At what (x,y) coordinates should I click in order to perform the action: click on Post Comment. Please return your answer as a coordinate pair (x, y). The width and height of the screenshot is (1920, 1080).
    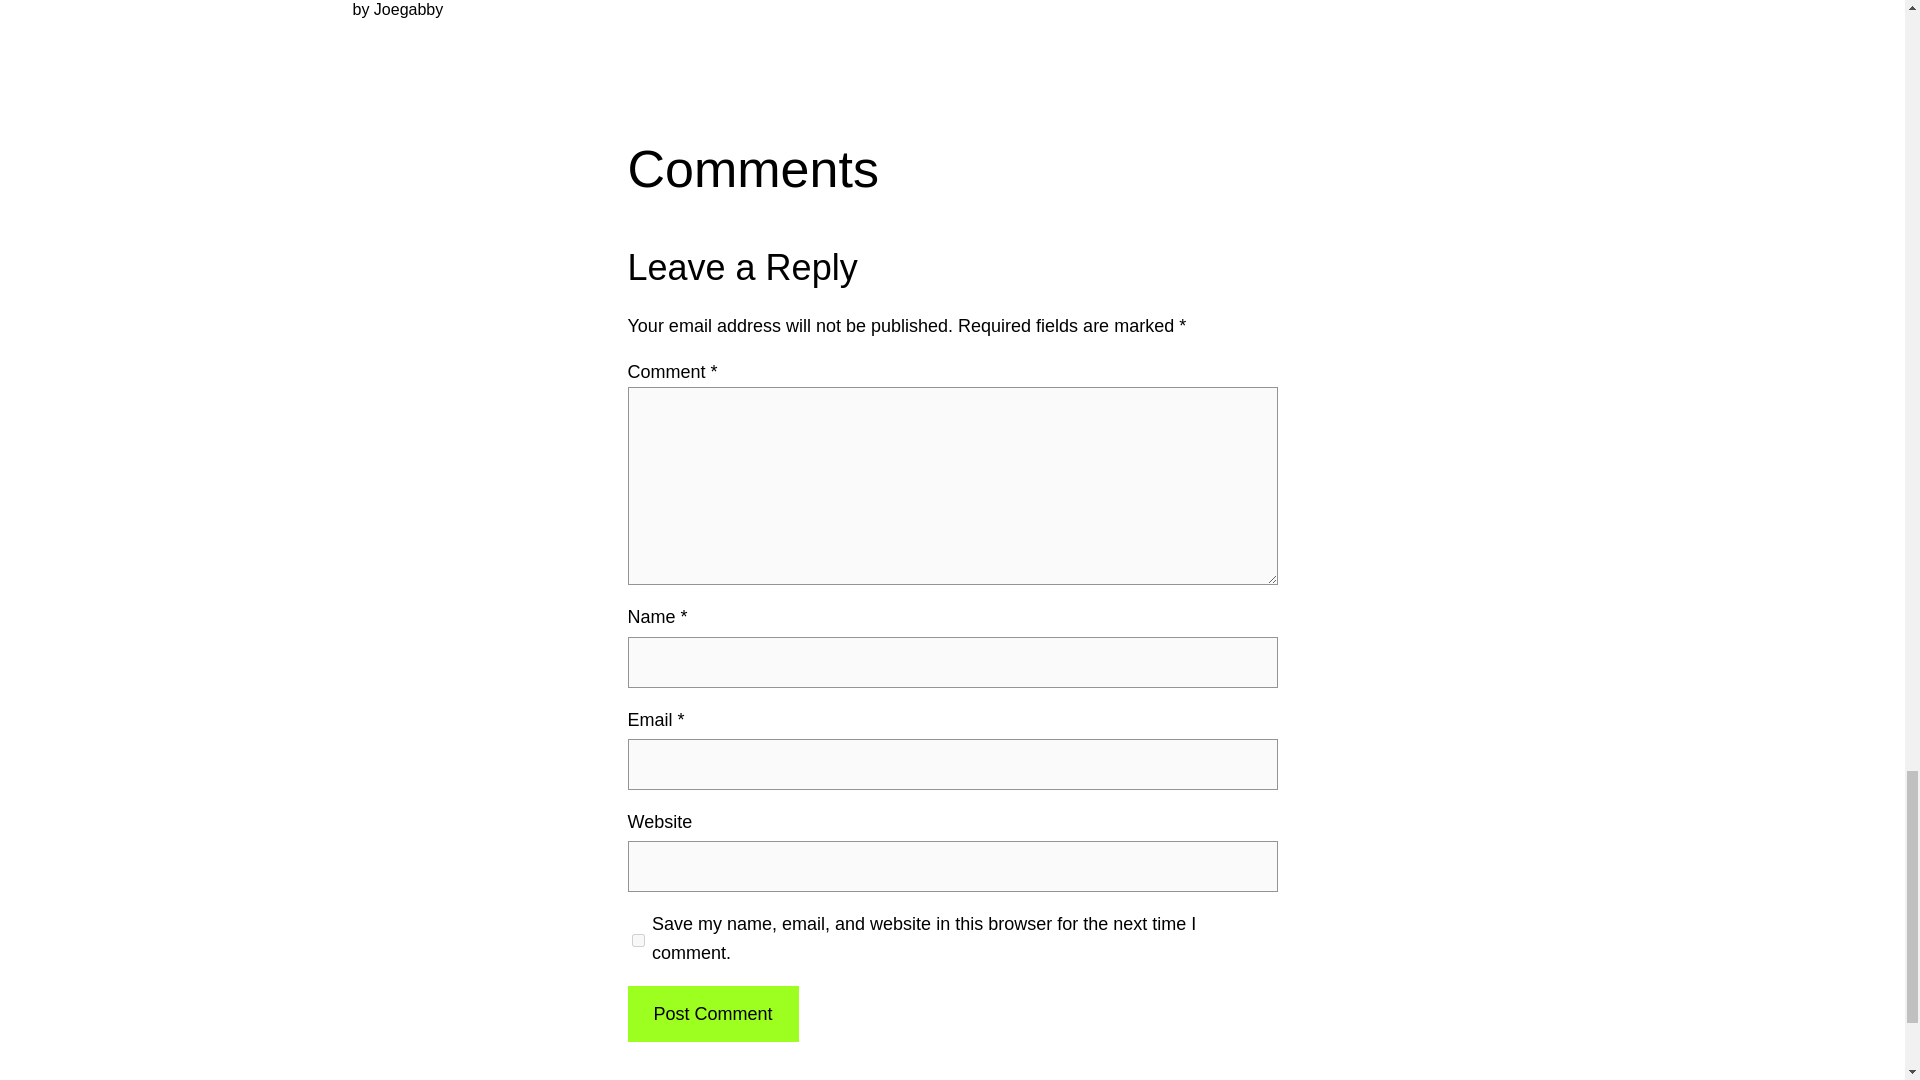
    Looking at the image, I should click on (712, 1014).